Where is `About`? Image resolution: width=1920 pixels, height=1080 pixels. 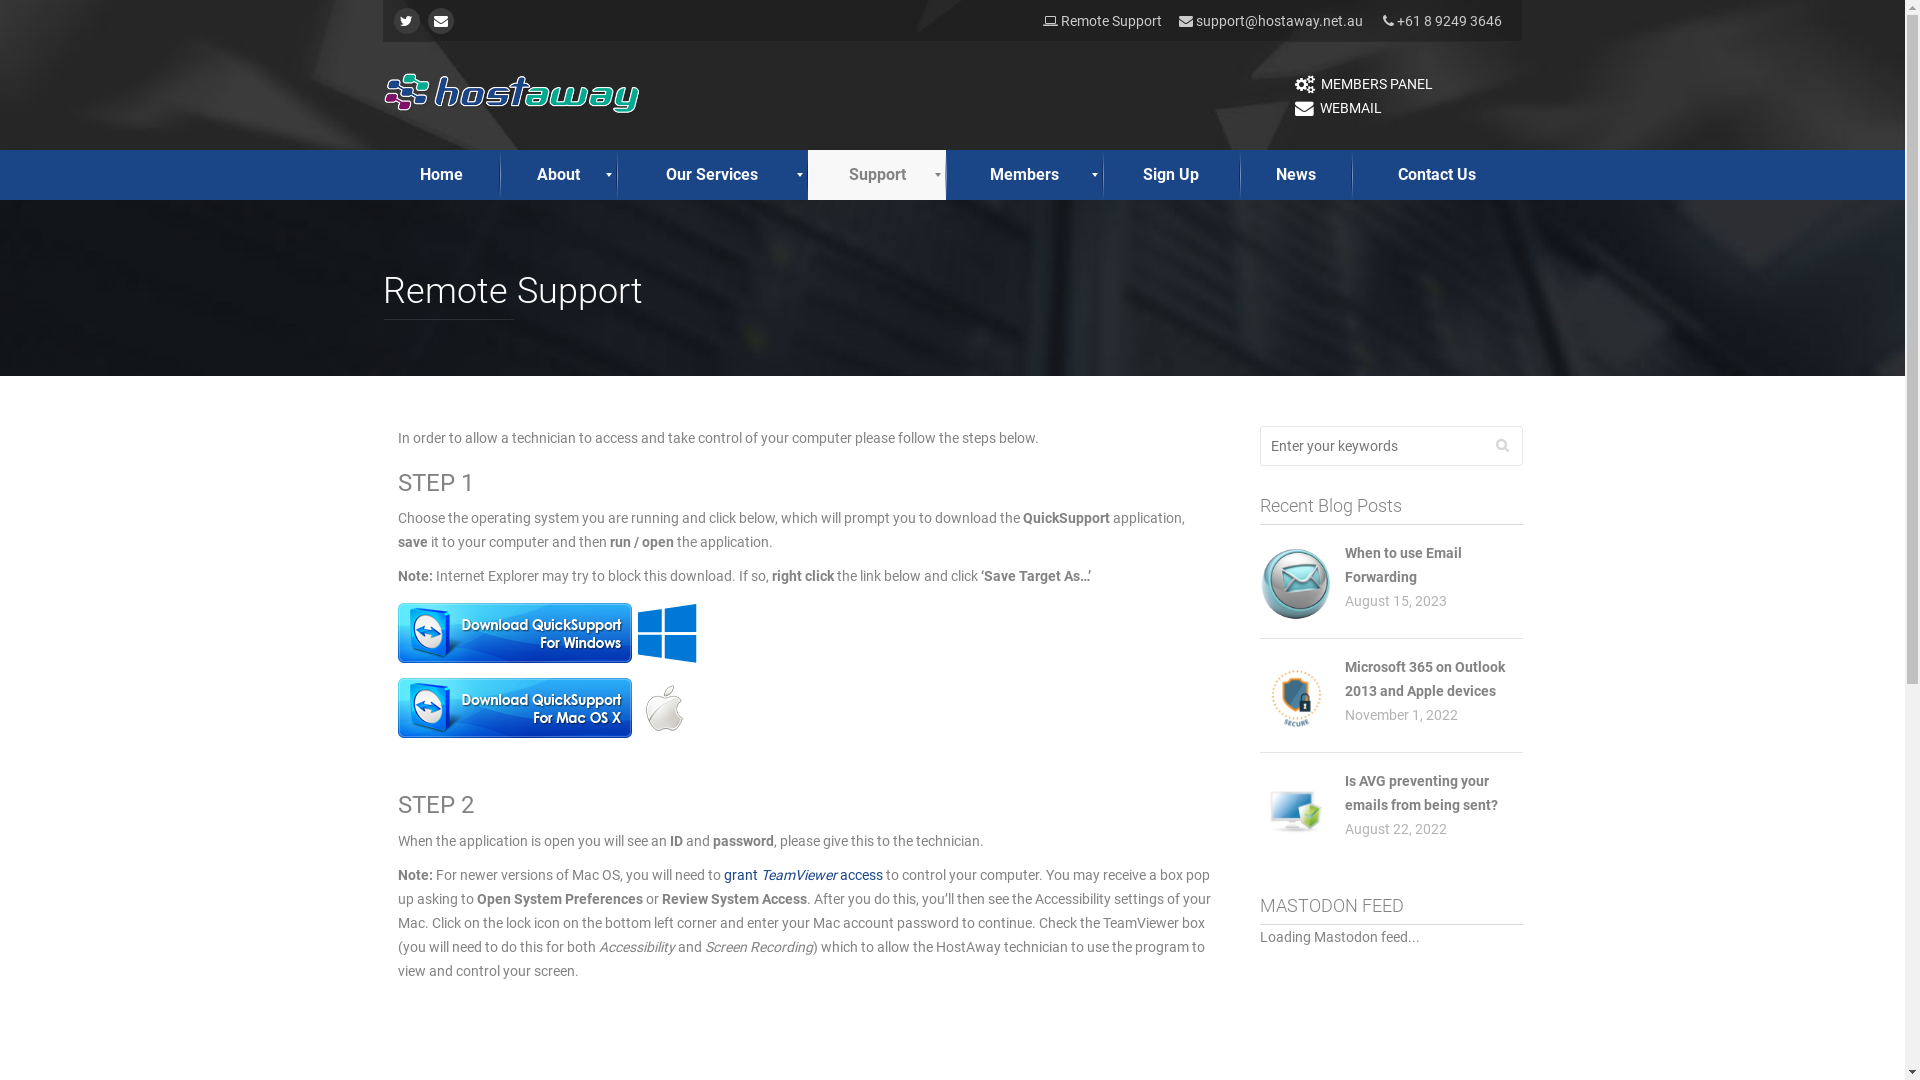
About is located at coordinates (558, 175).